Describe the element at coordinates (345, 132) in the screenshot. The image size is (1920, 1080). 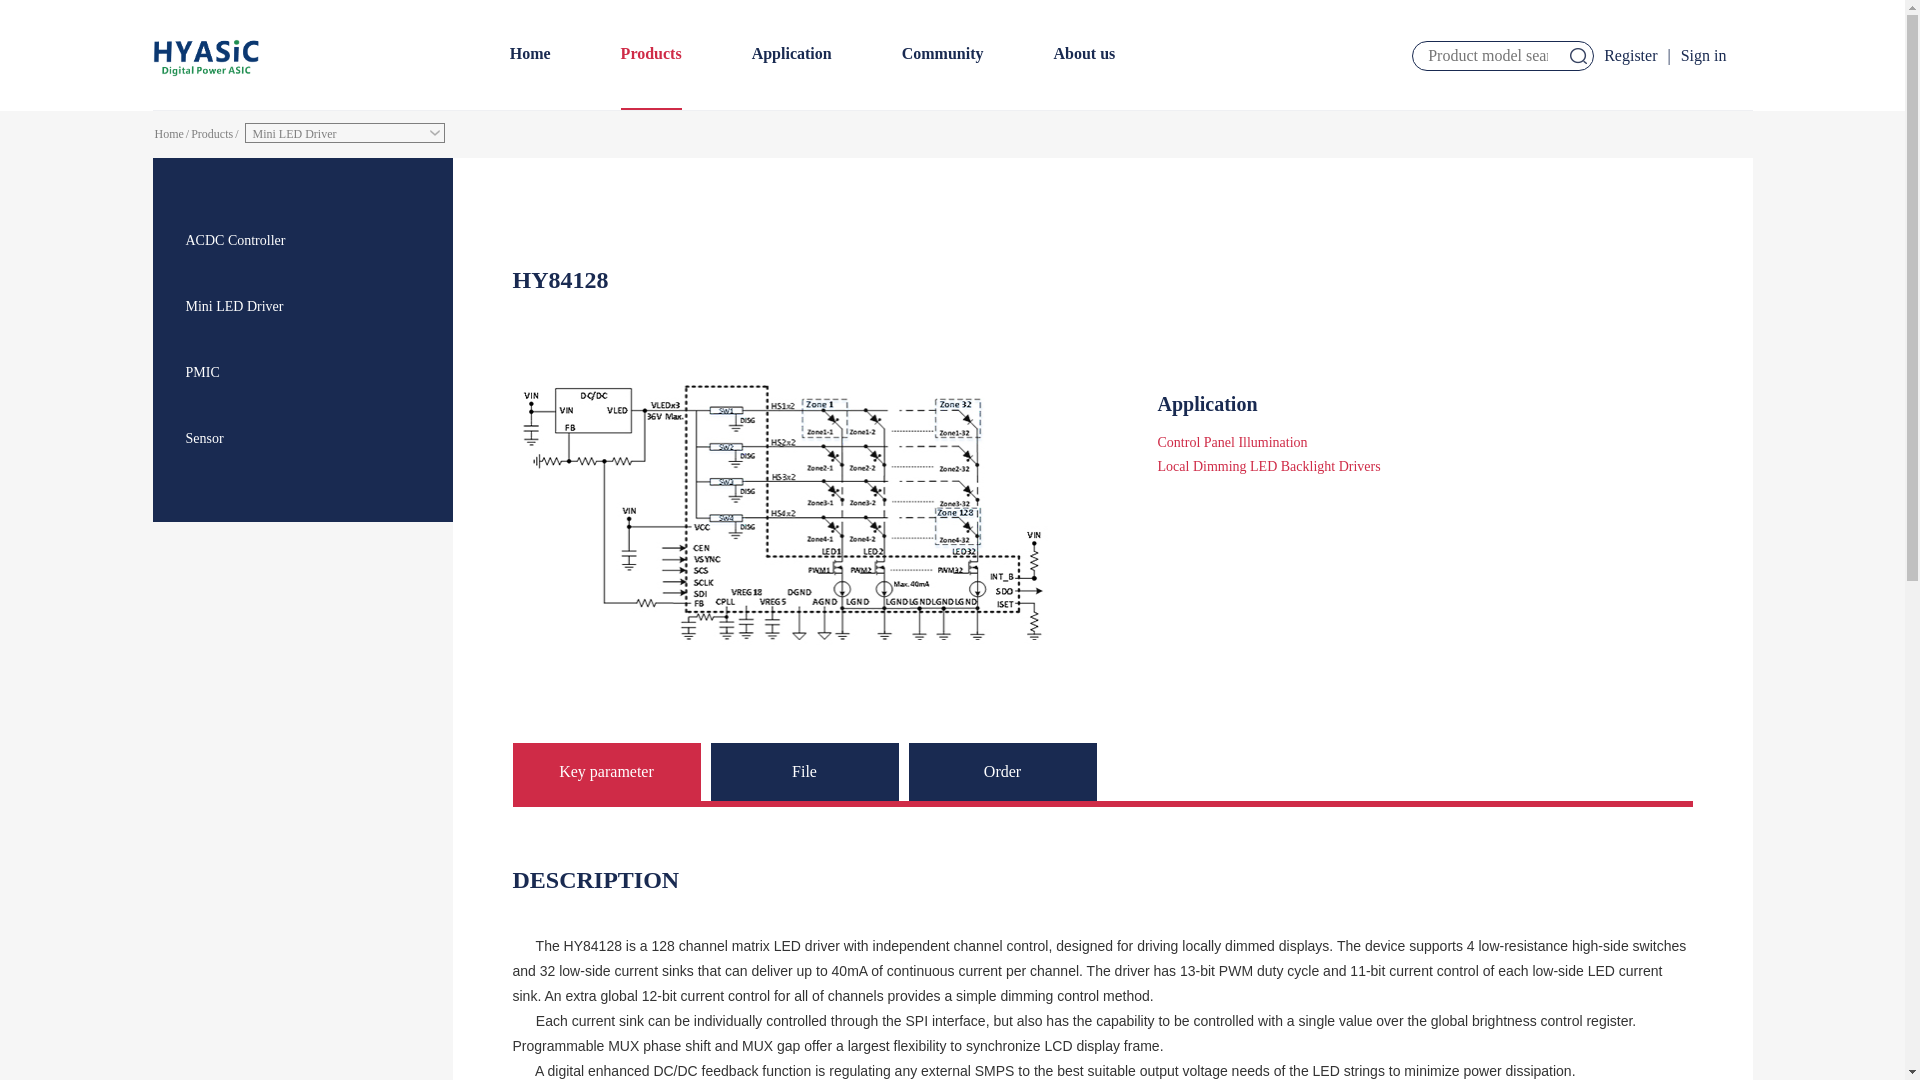
I see `Mini LED Driver` at that location.